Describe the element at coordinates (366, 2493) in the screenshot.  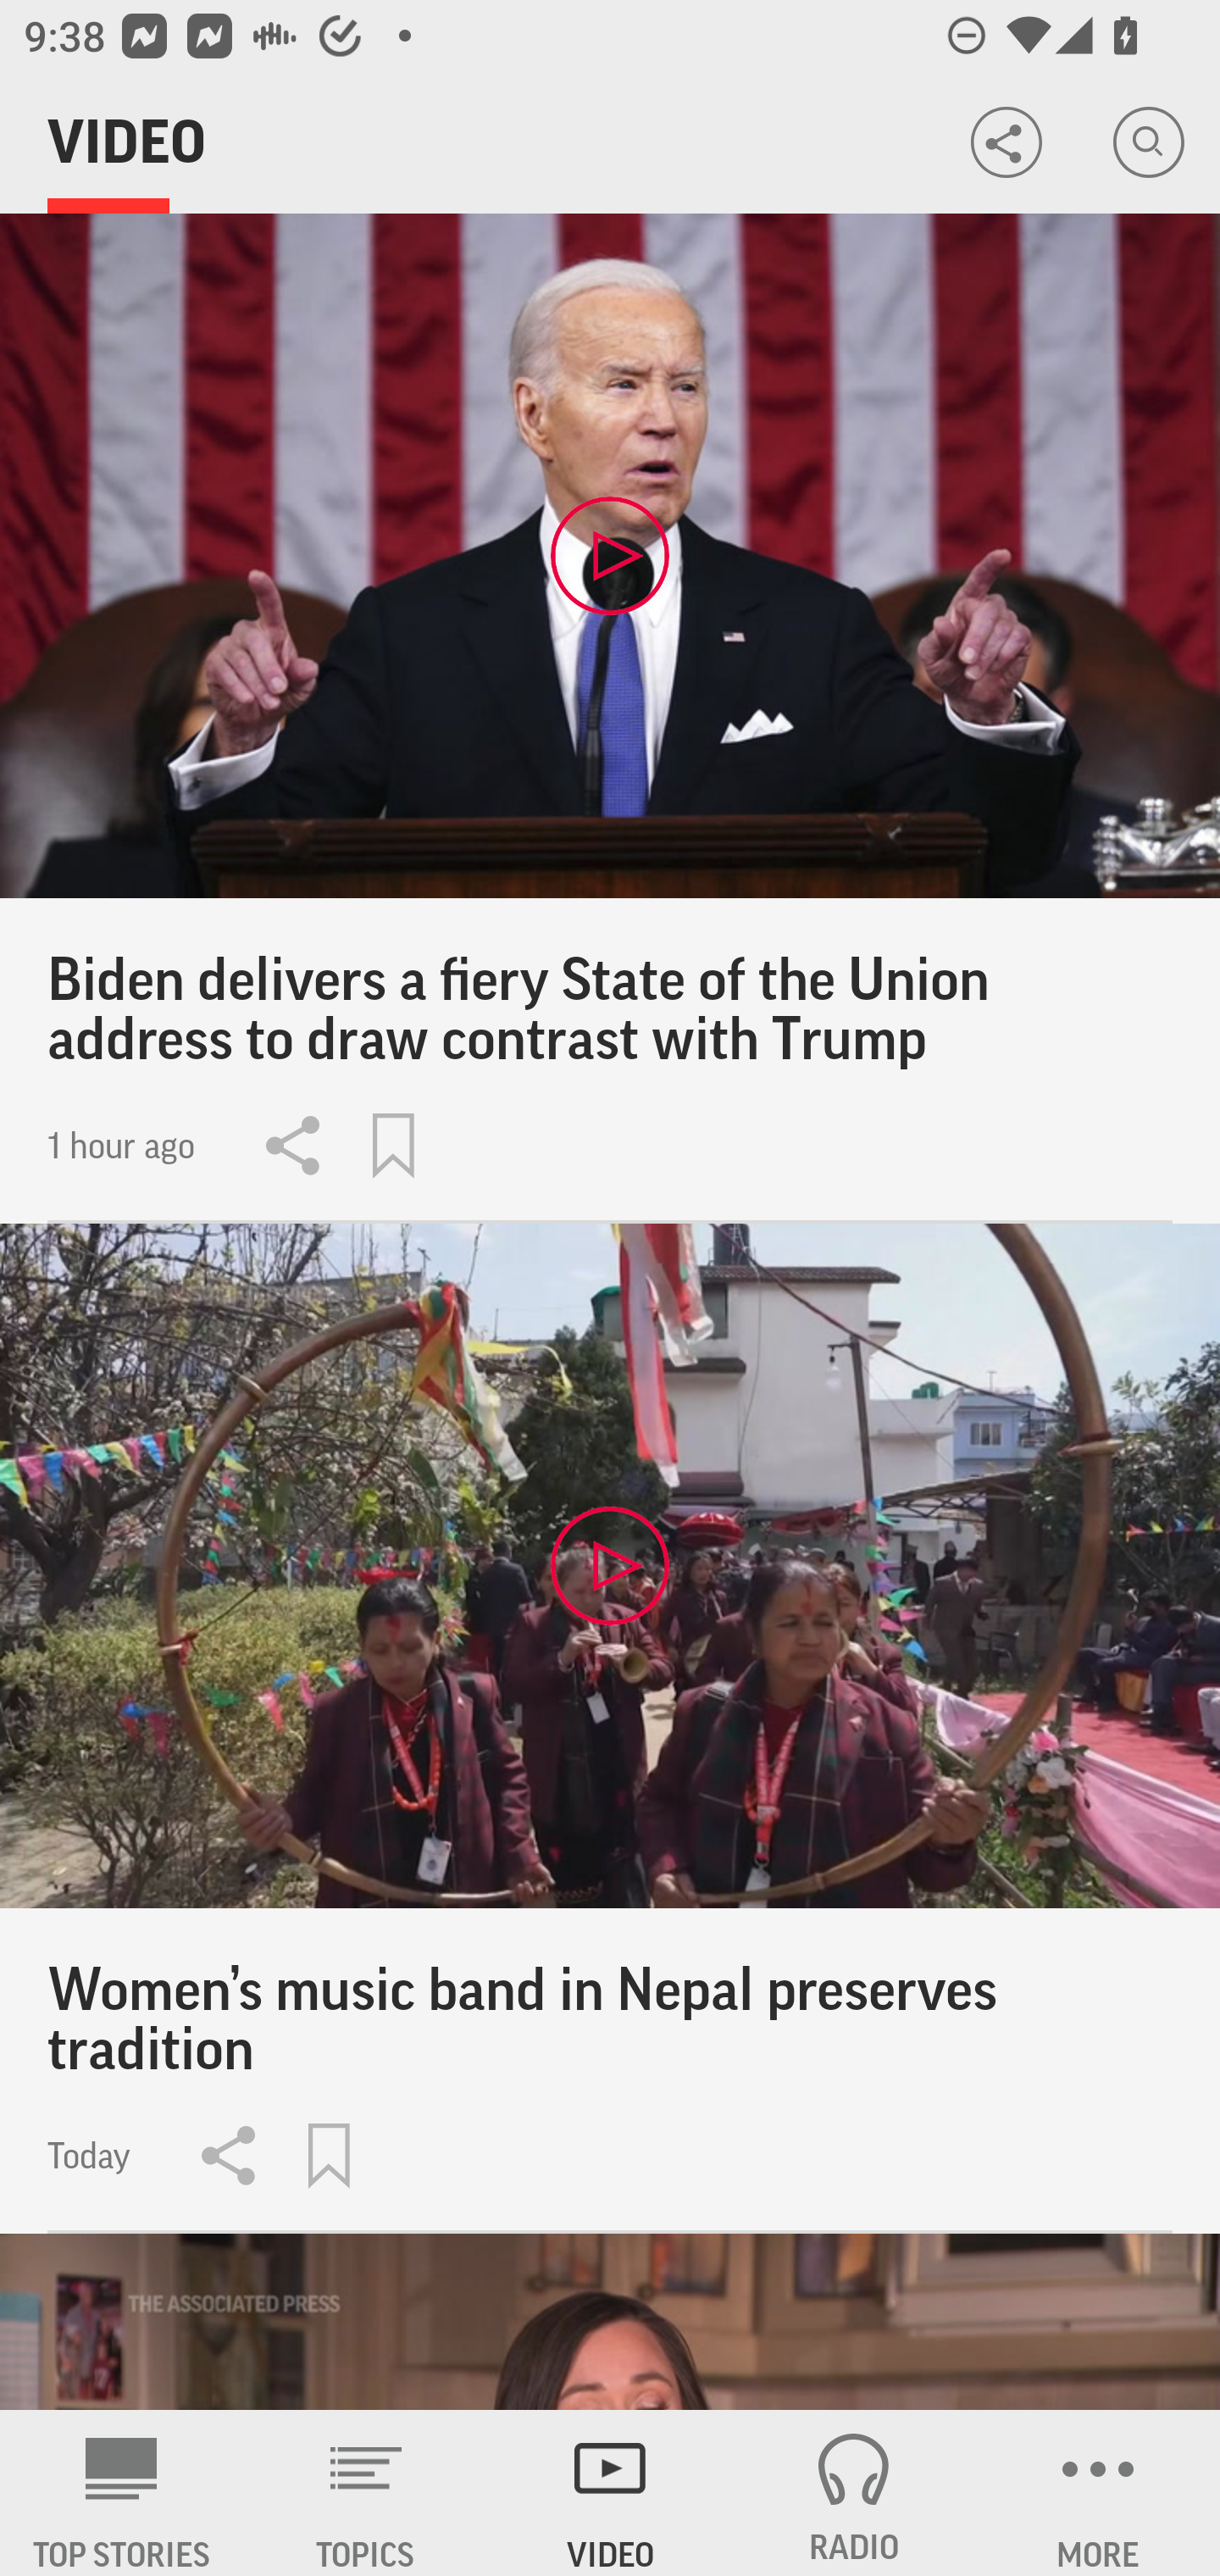
I see `TOPICS` at that location.